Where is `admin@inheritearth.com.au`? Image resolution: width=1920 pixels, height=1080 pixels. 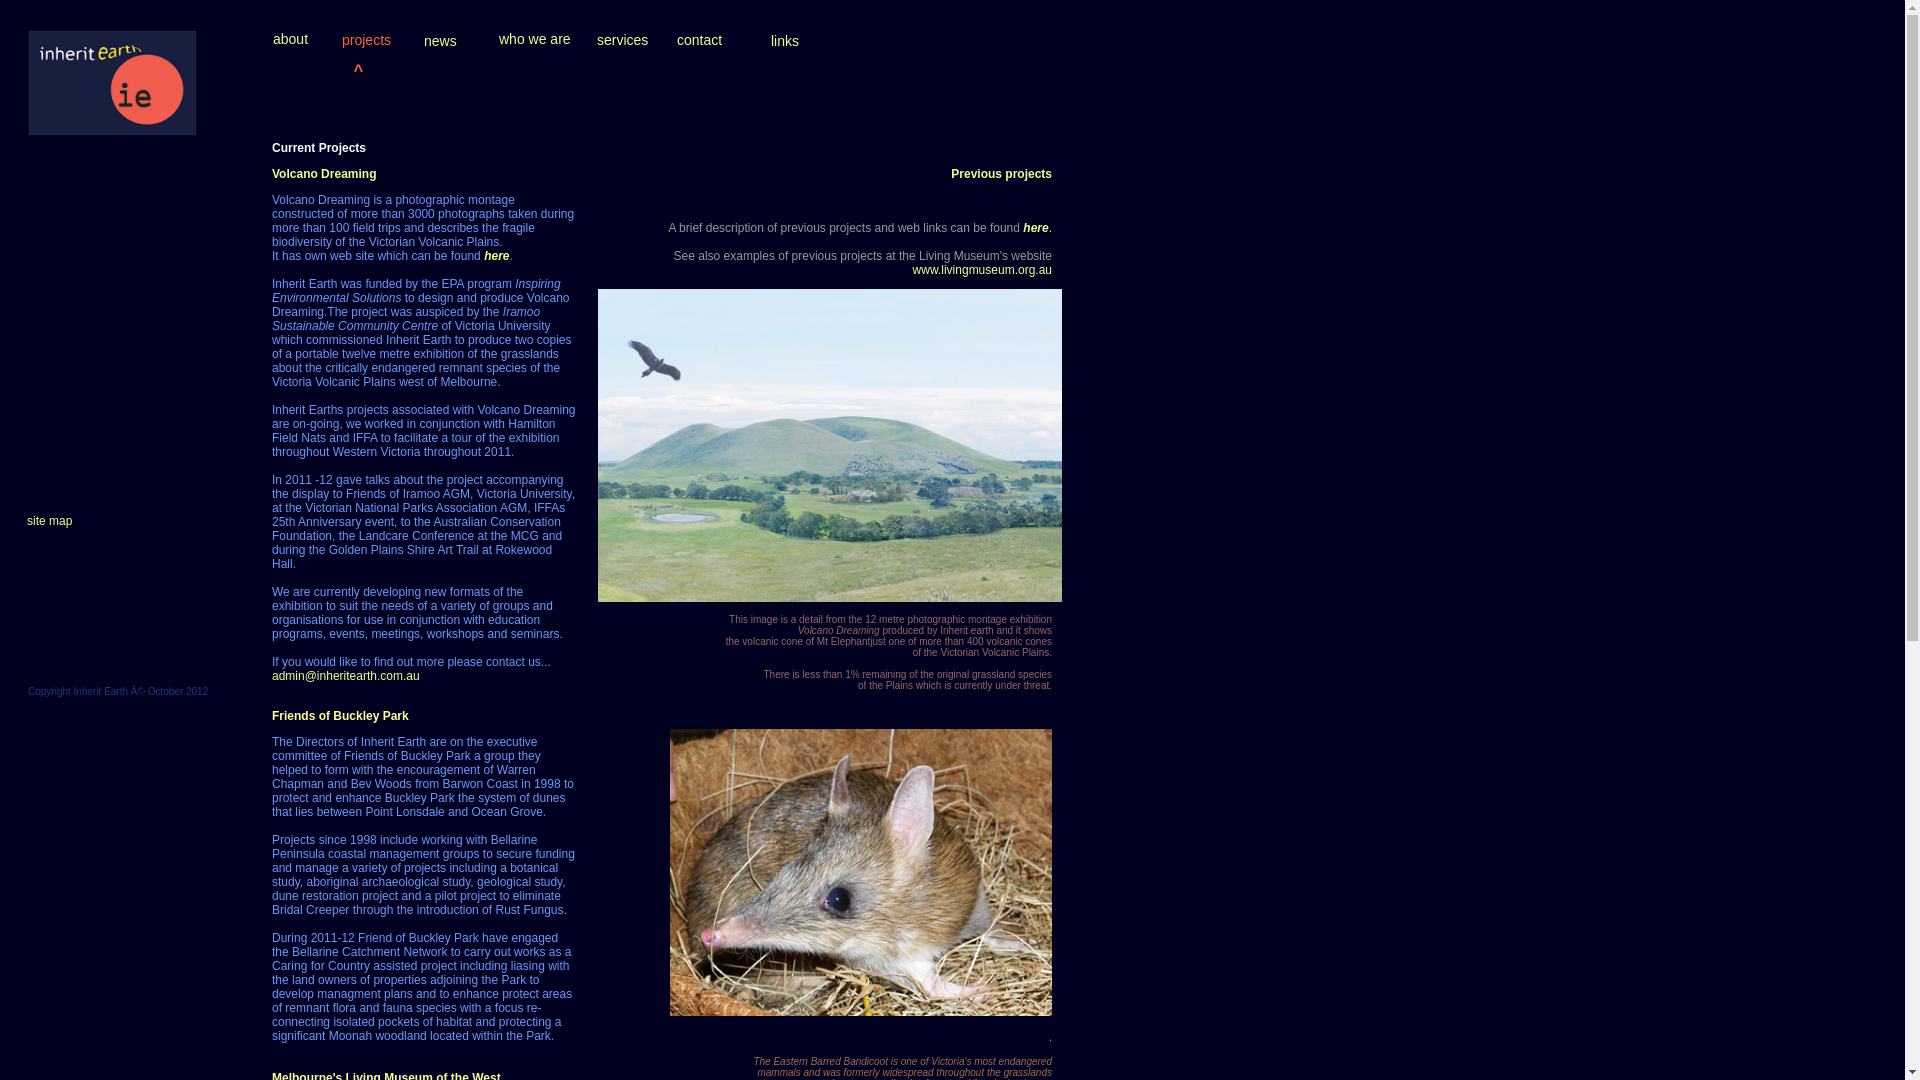 admin@inheritearth.com.au is located at coordinates (346, 676).